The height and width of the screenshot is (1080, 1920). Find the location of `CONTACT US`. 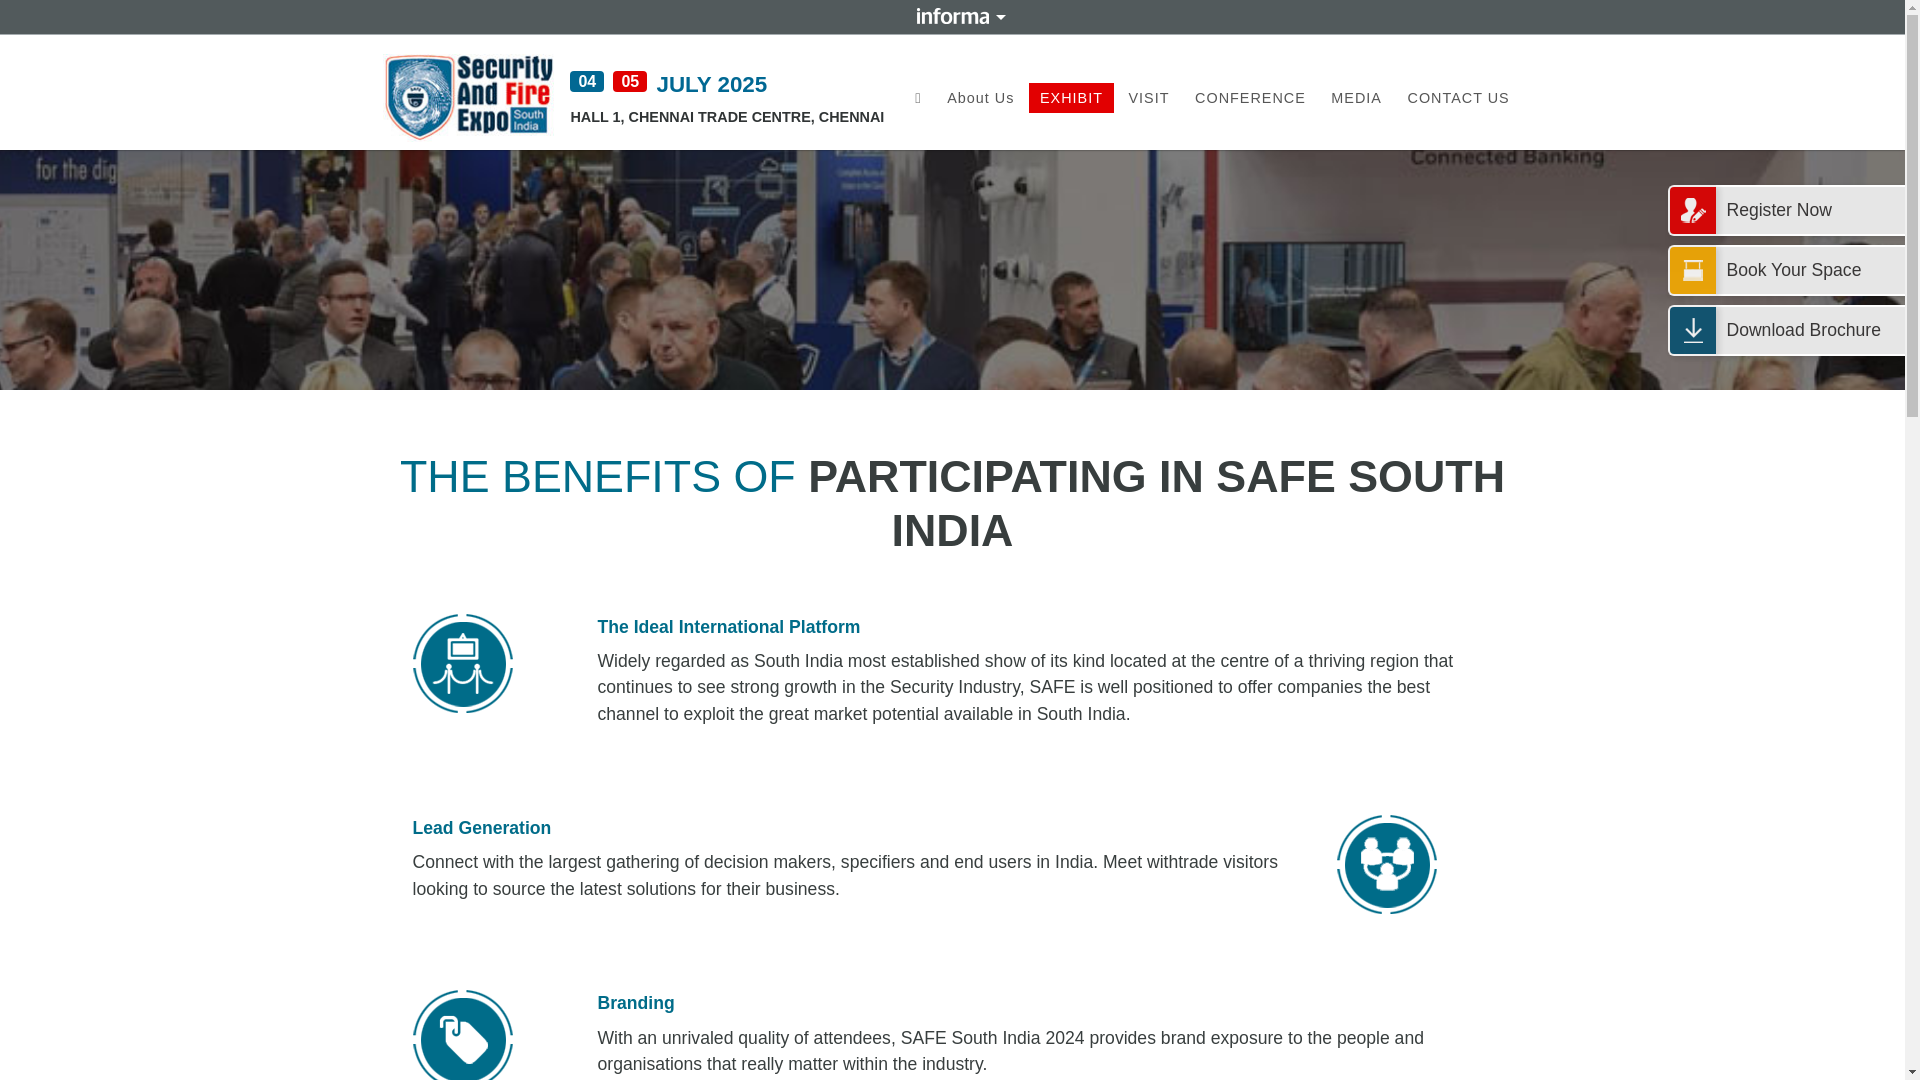

CONTACT US is located at coordinates (1458, 98).